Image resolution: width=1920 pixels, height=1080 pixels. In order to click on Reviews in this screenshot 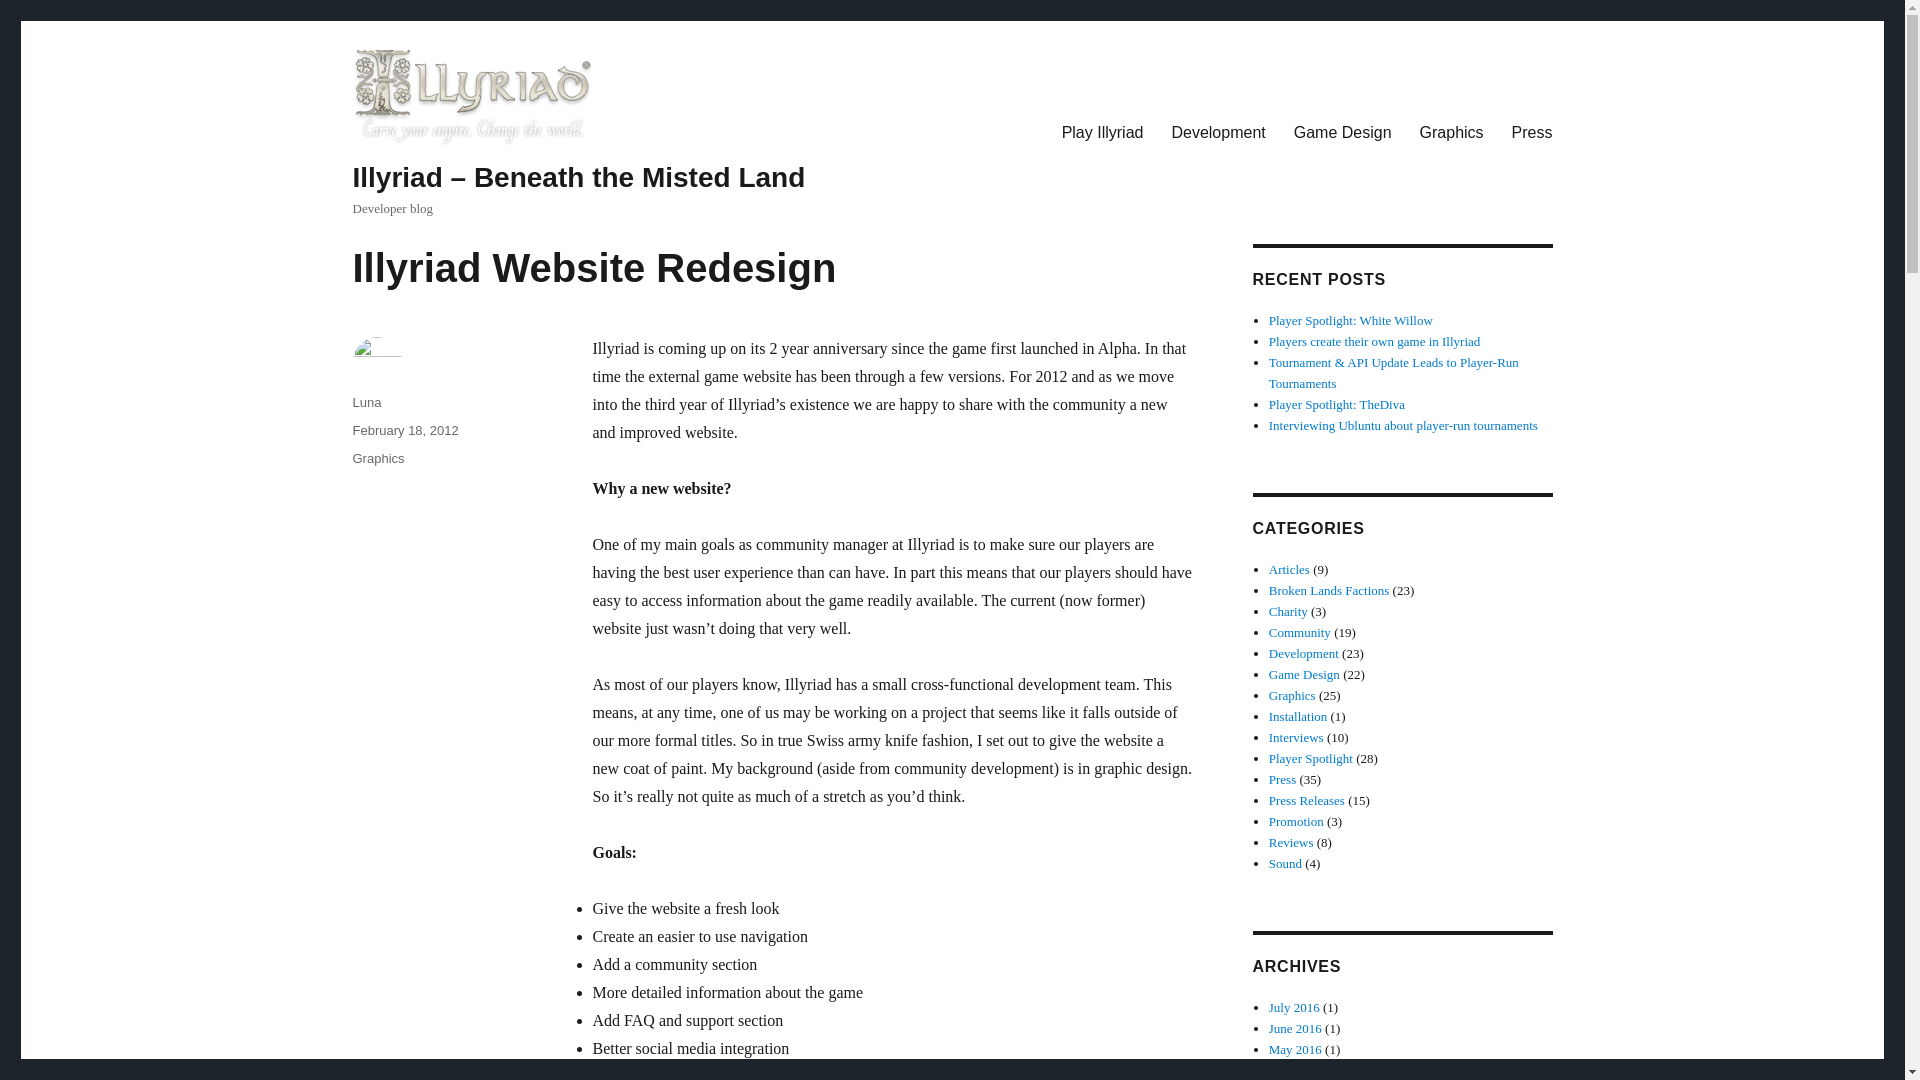, I will do `click(1291, 842)`.